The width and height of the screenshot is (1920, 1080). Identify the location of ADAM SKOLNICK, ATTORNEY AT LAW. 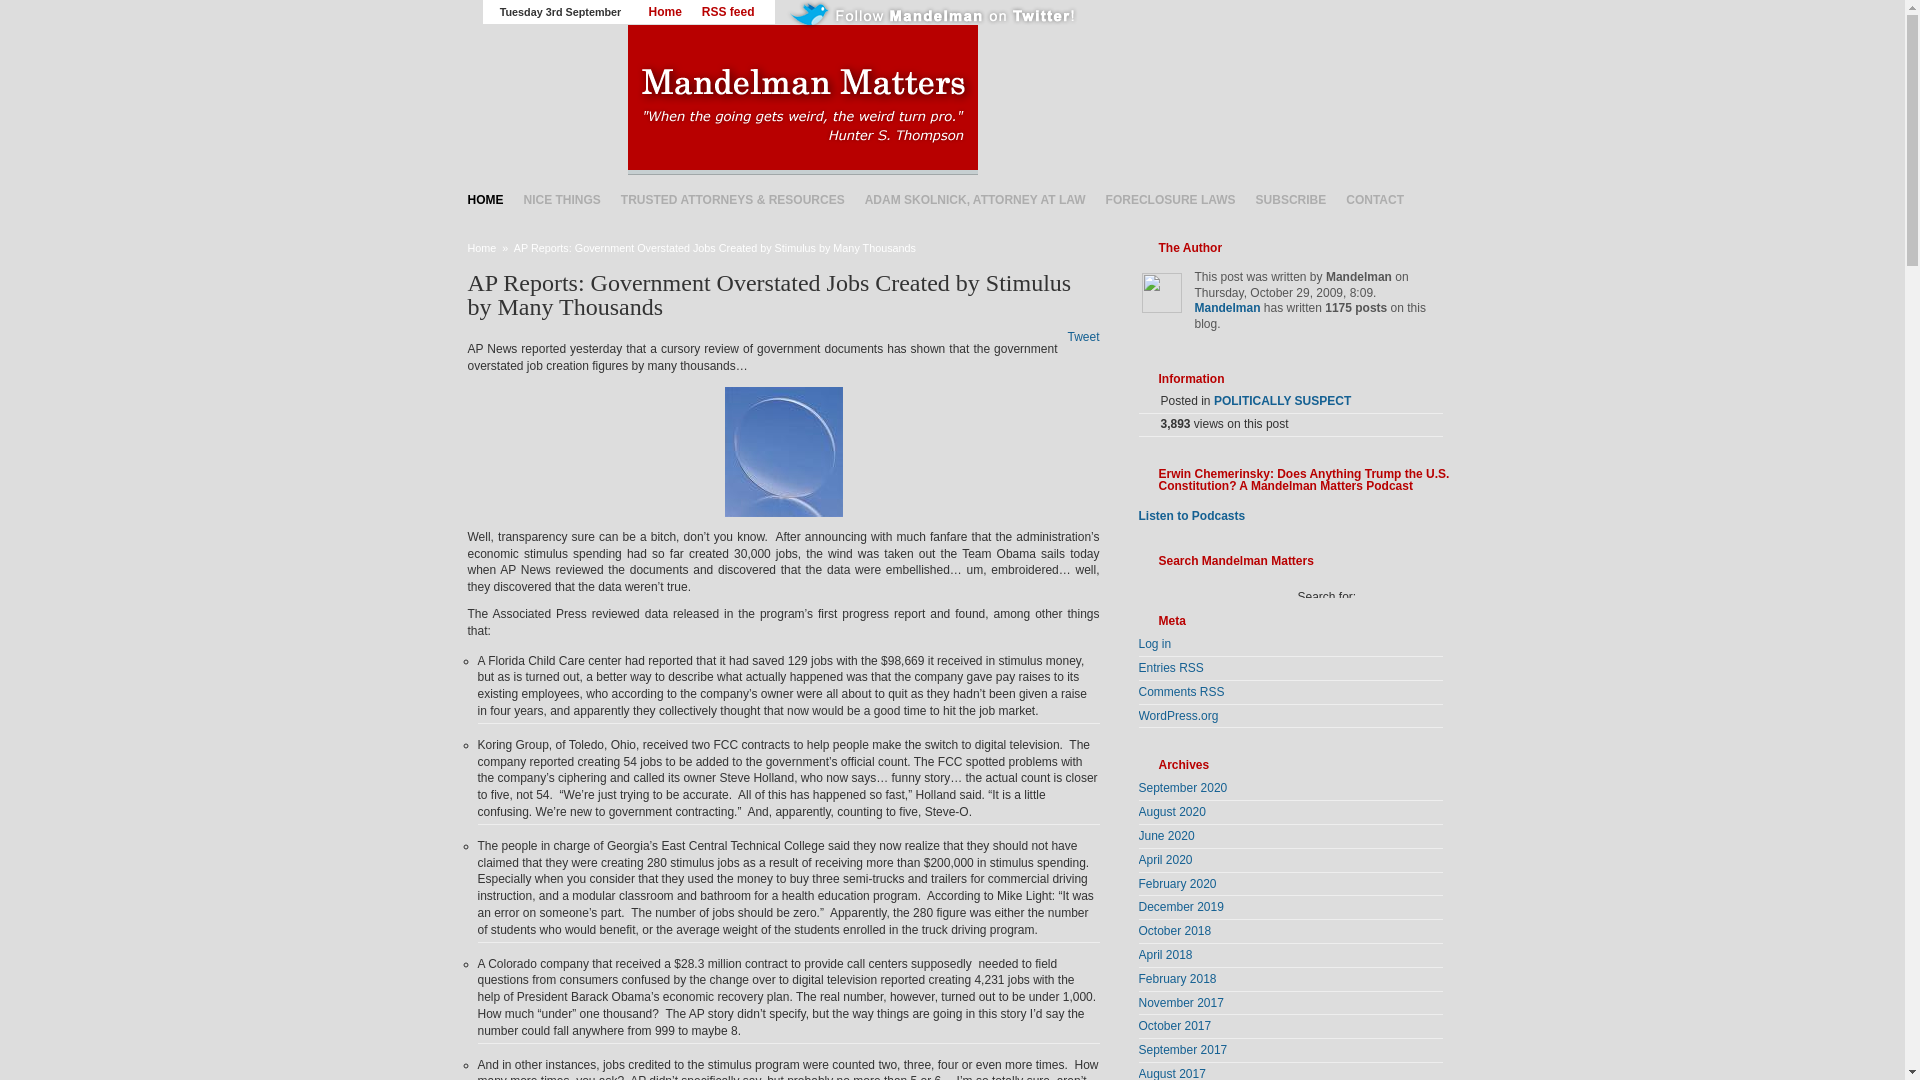
(975, 199).